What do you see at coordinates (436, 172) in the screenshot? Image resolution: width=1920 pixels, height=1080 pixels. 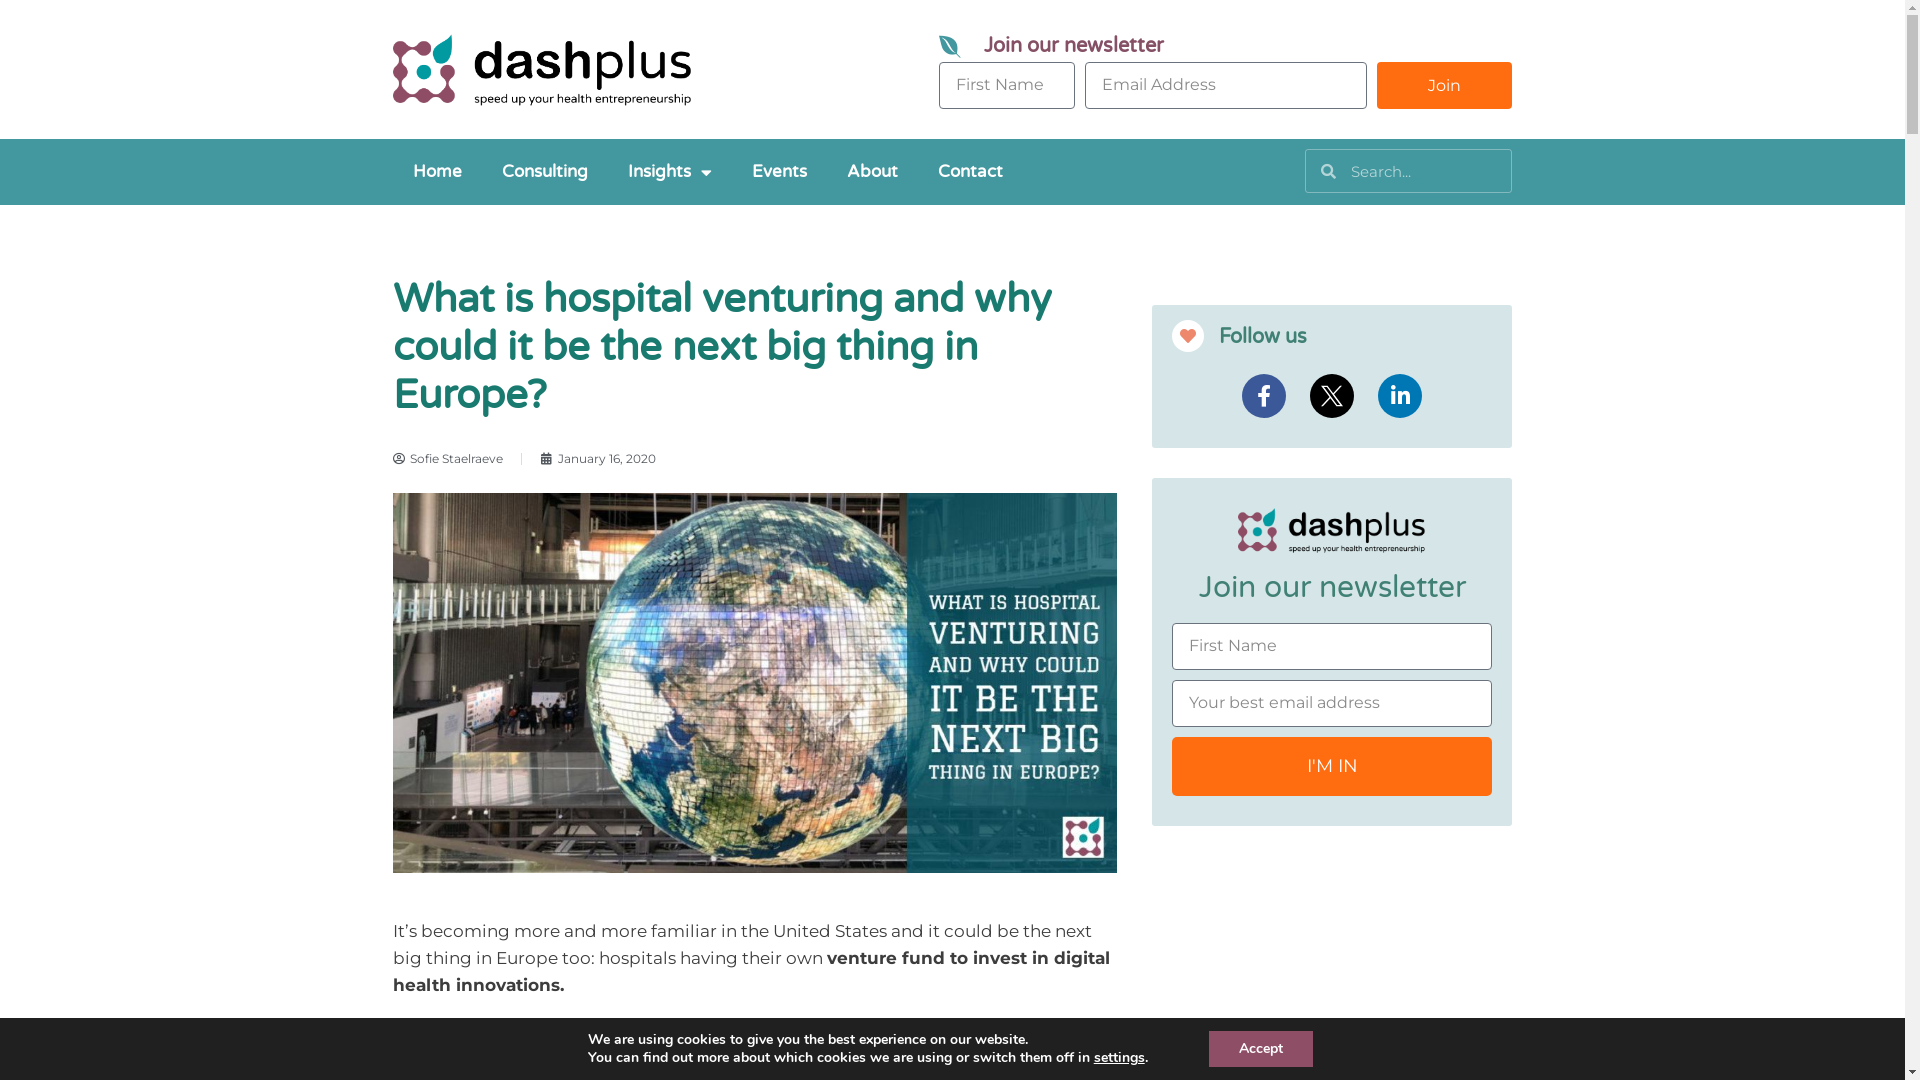 I see `Home` at bounding box center [436, 172].